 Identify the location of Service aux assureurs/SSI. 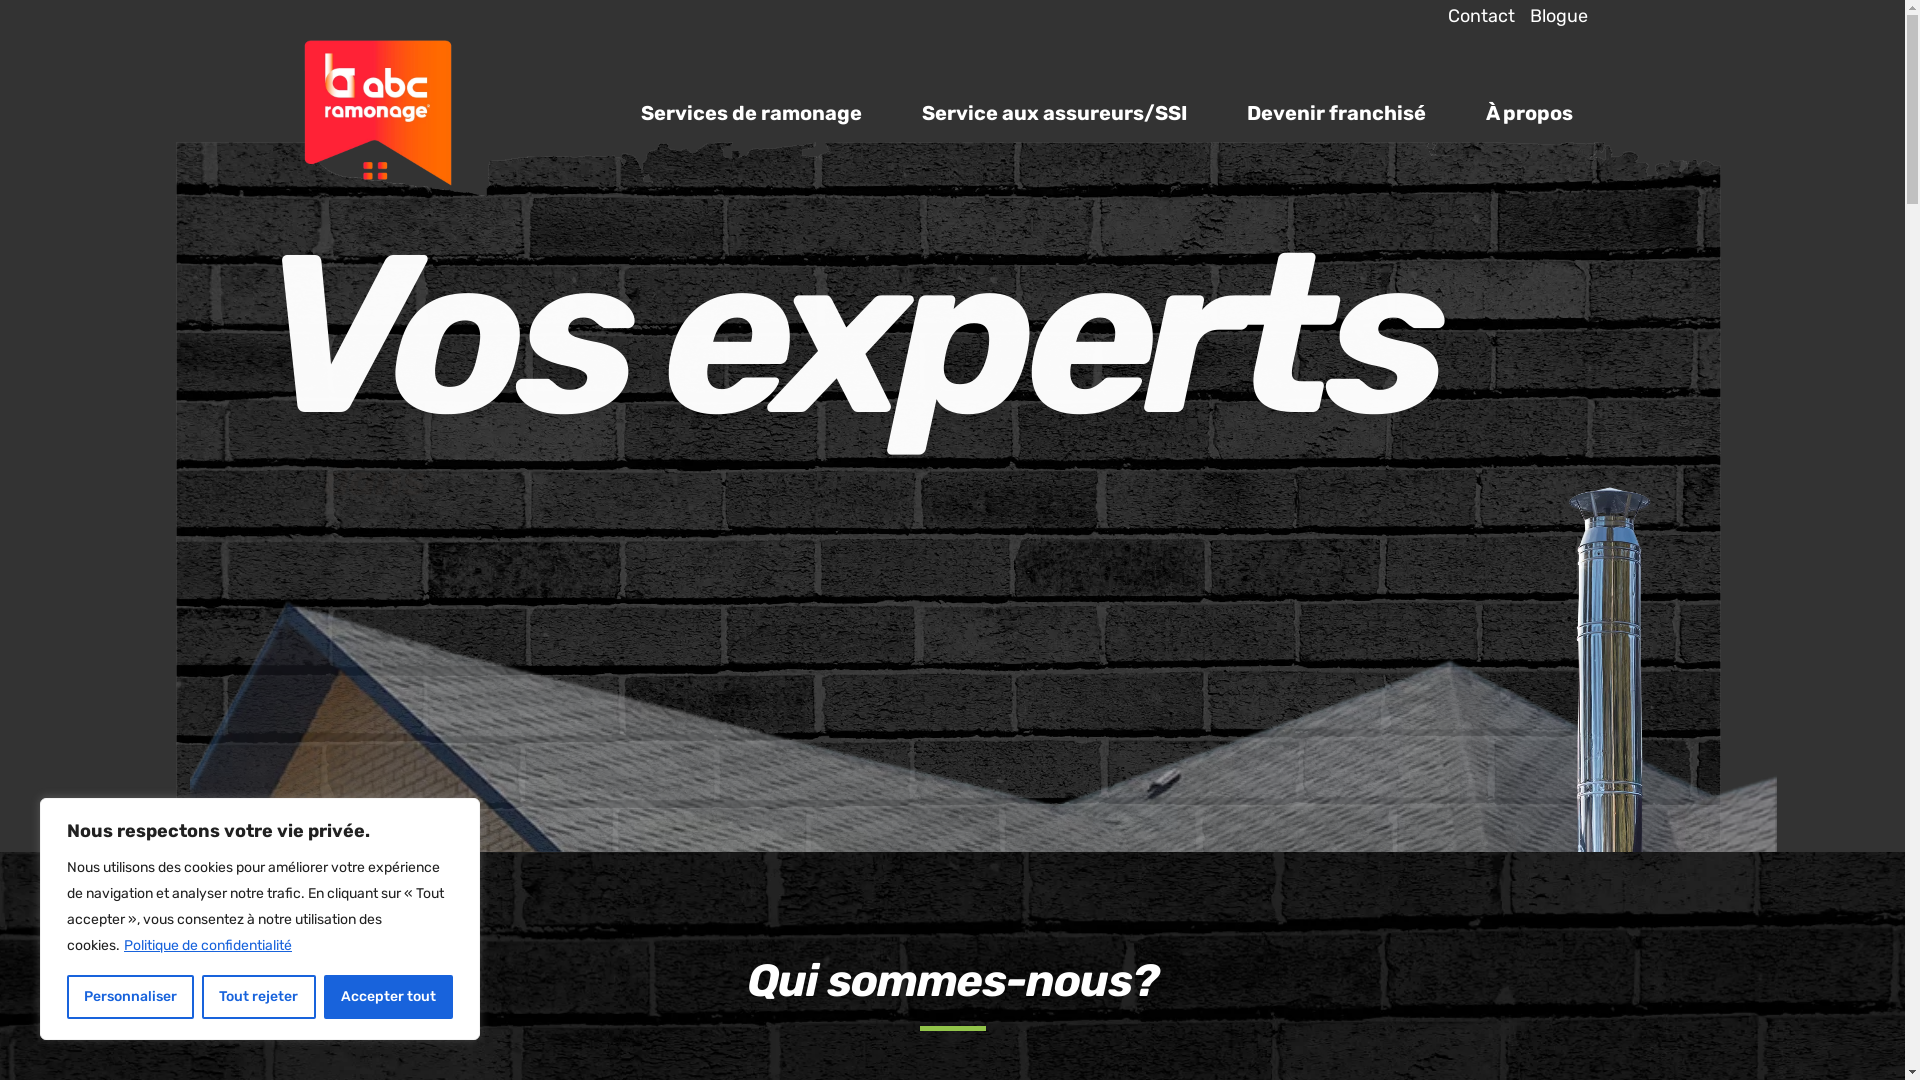
(1054, 113).